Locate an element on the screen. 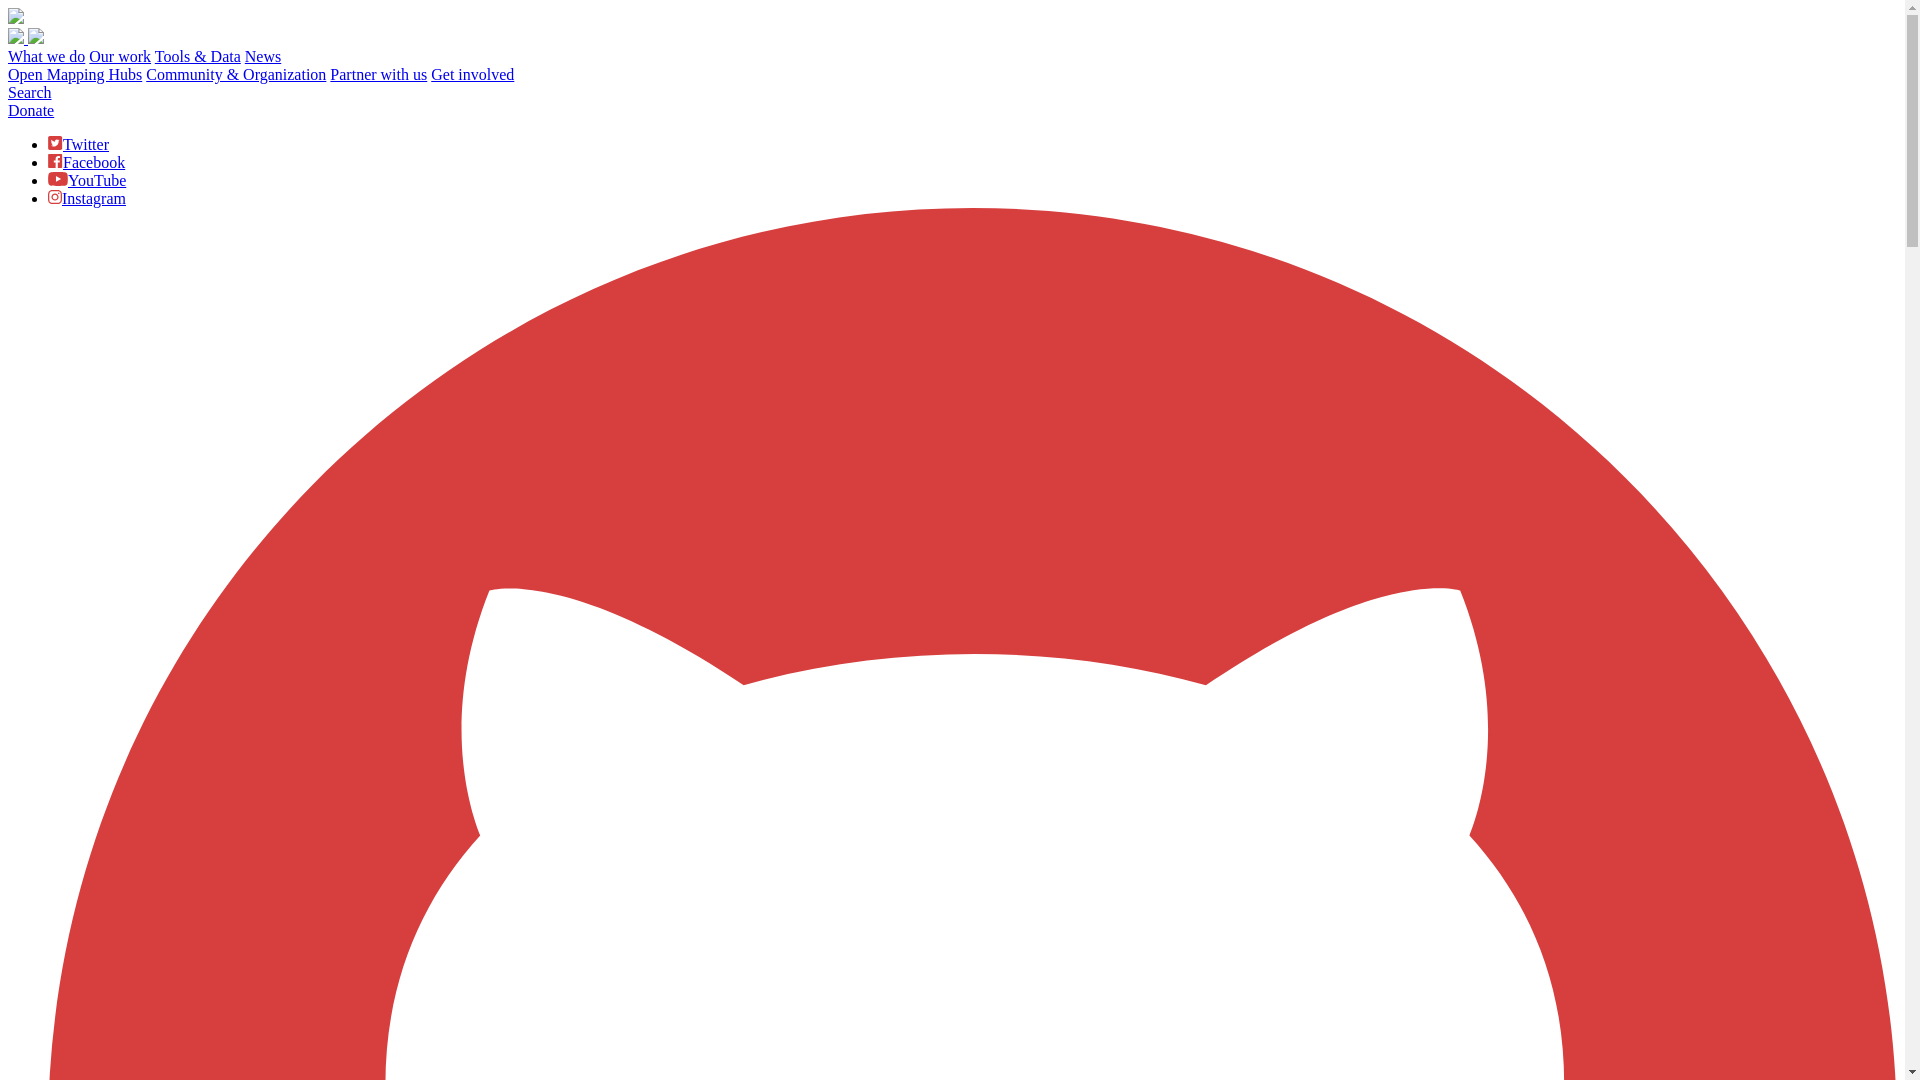  News is located at coordinates (262, 56).